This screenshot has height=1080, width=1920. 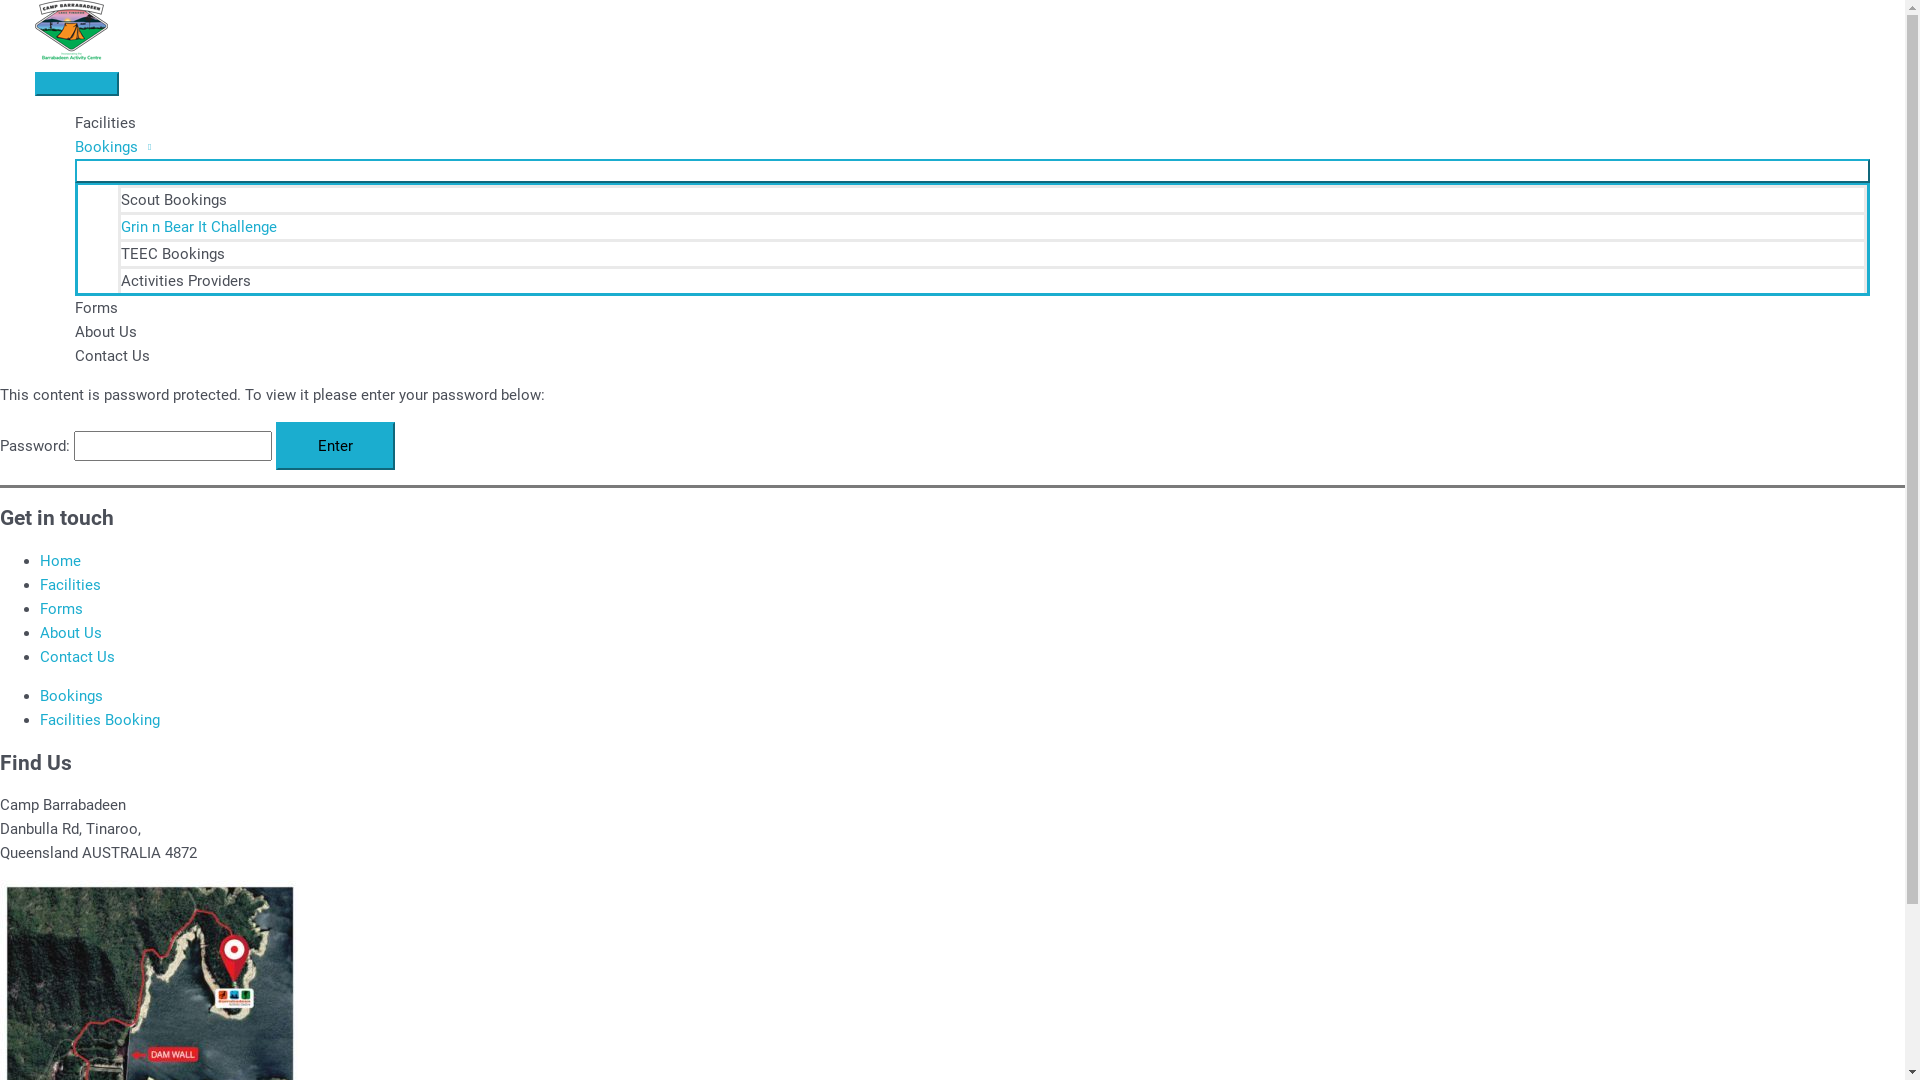 I want to click on Bookings, so click(x=72, y=696).